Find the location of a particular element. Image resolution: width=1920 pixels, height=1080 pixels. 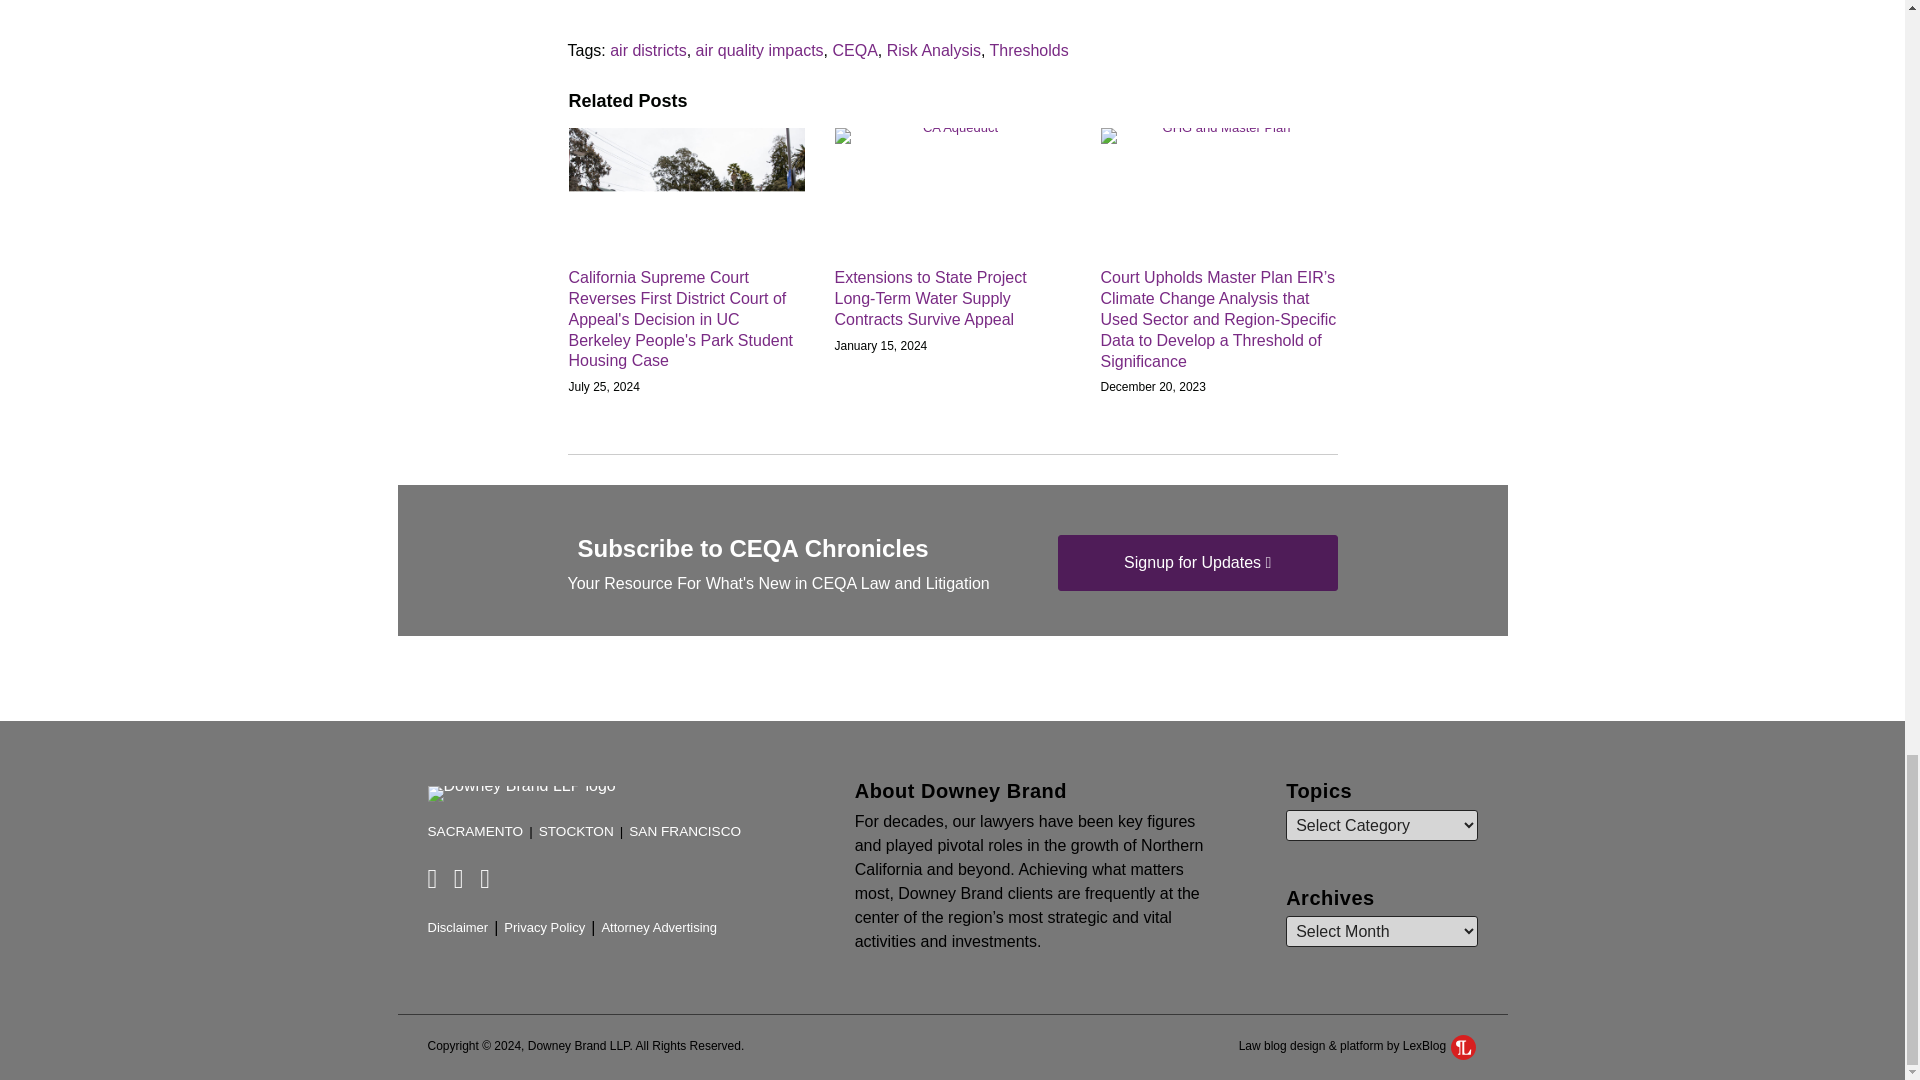

LexBlog Logo is located at coordinates (1464, 1046).